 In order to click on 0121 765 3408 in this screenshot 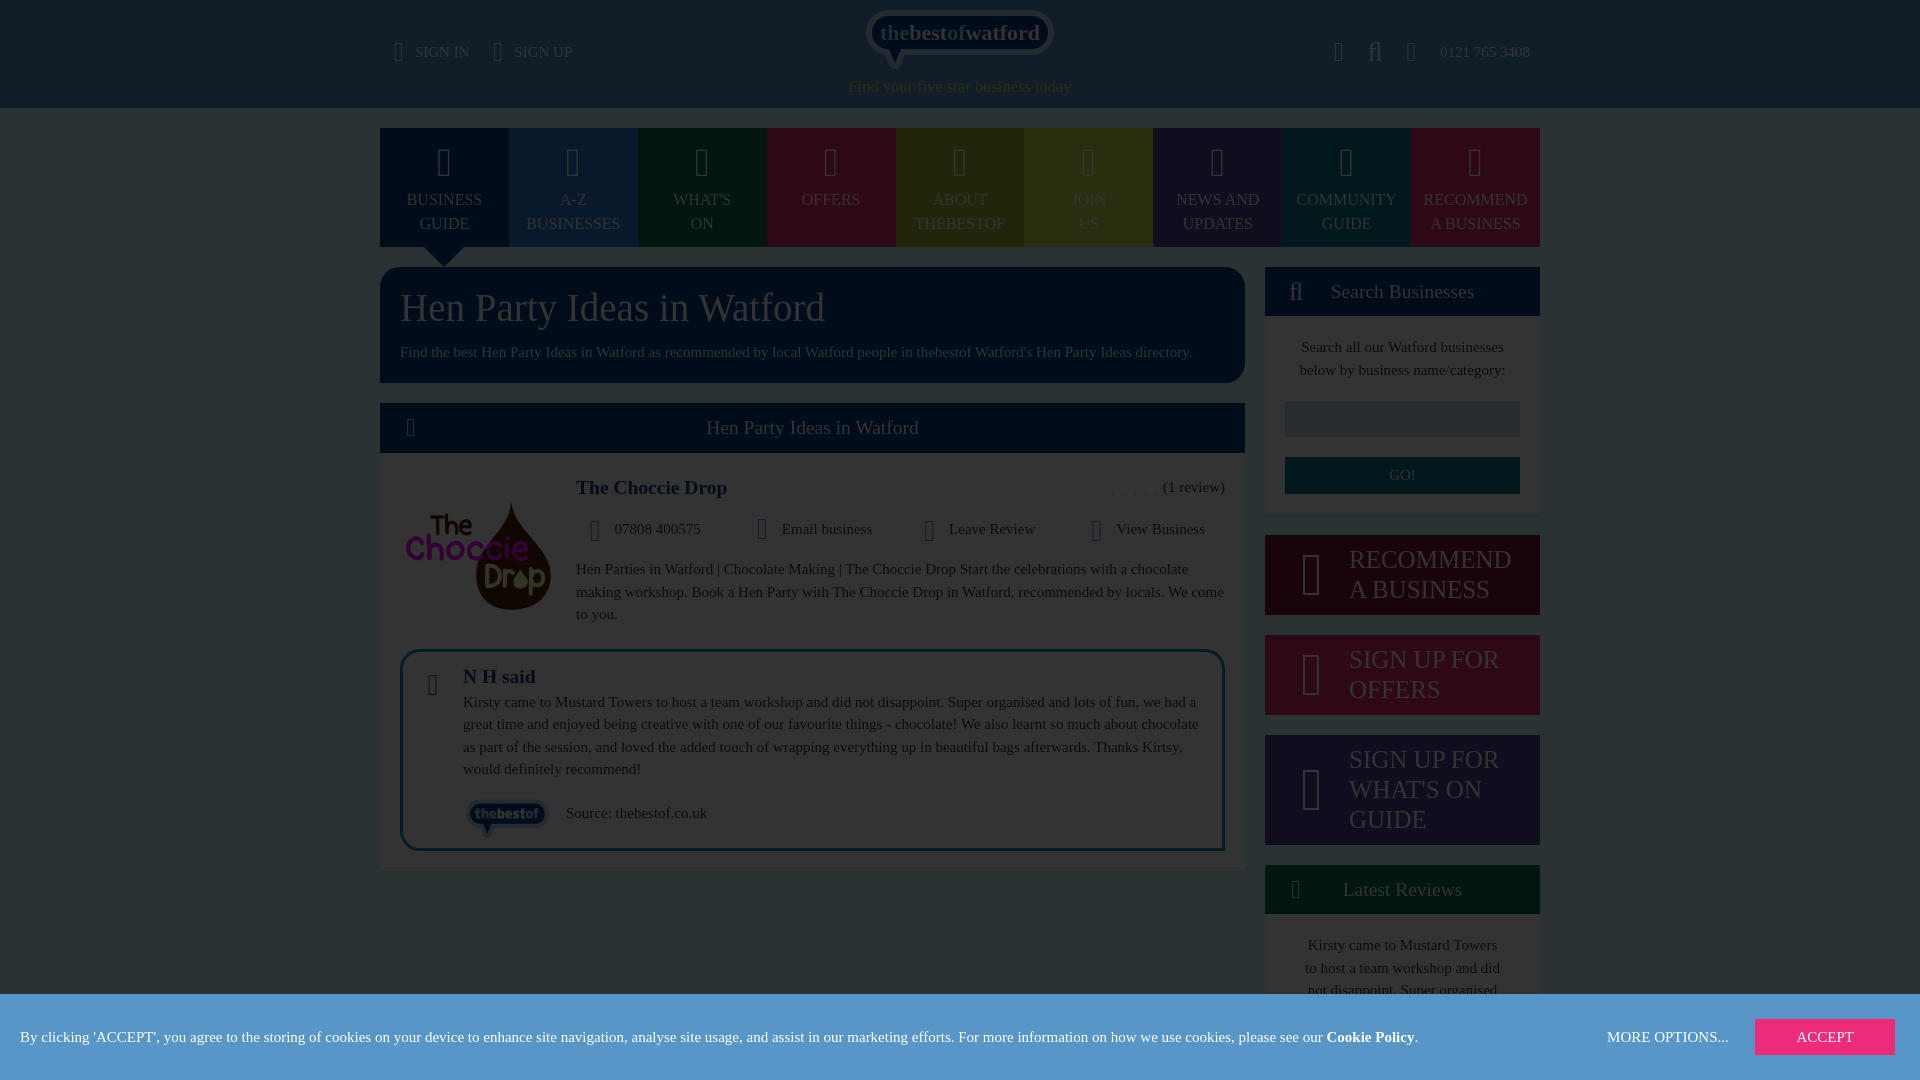, I will do `click(960, 10)`.